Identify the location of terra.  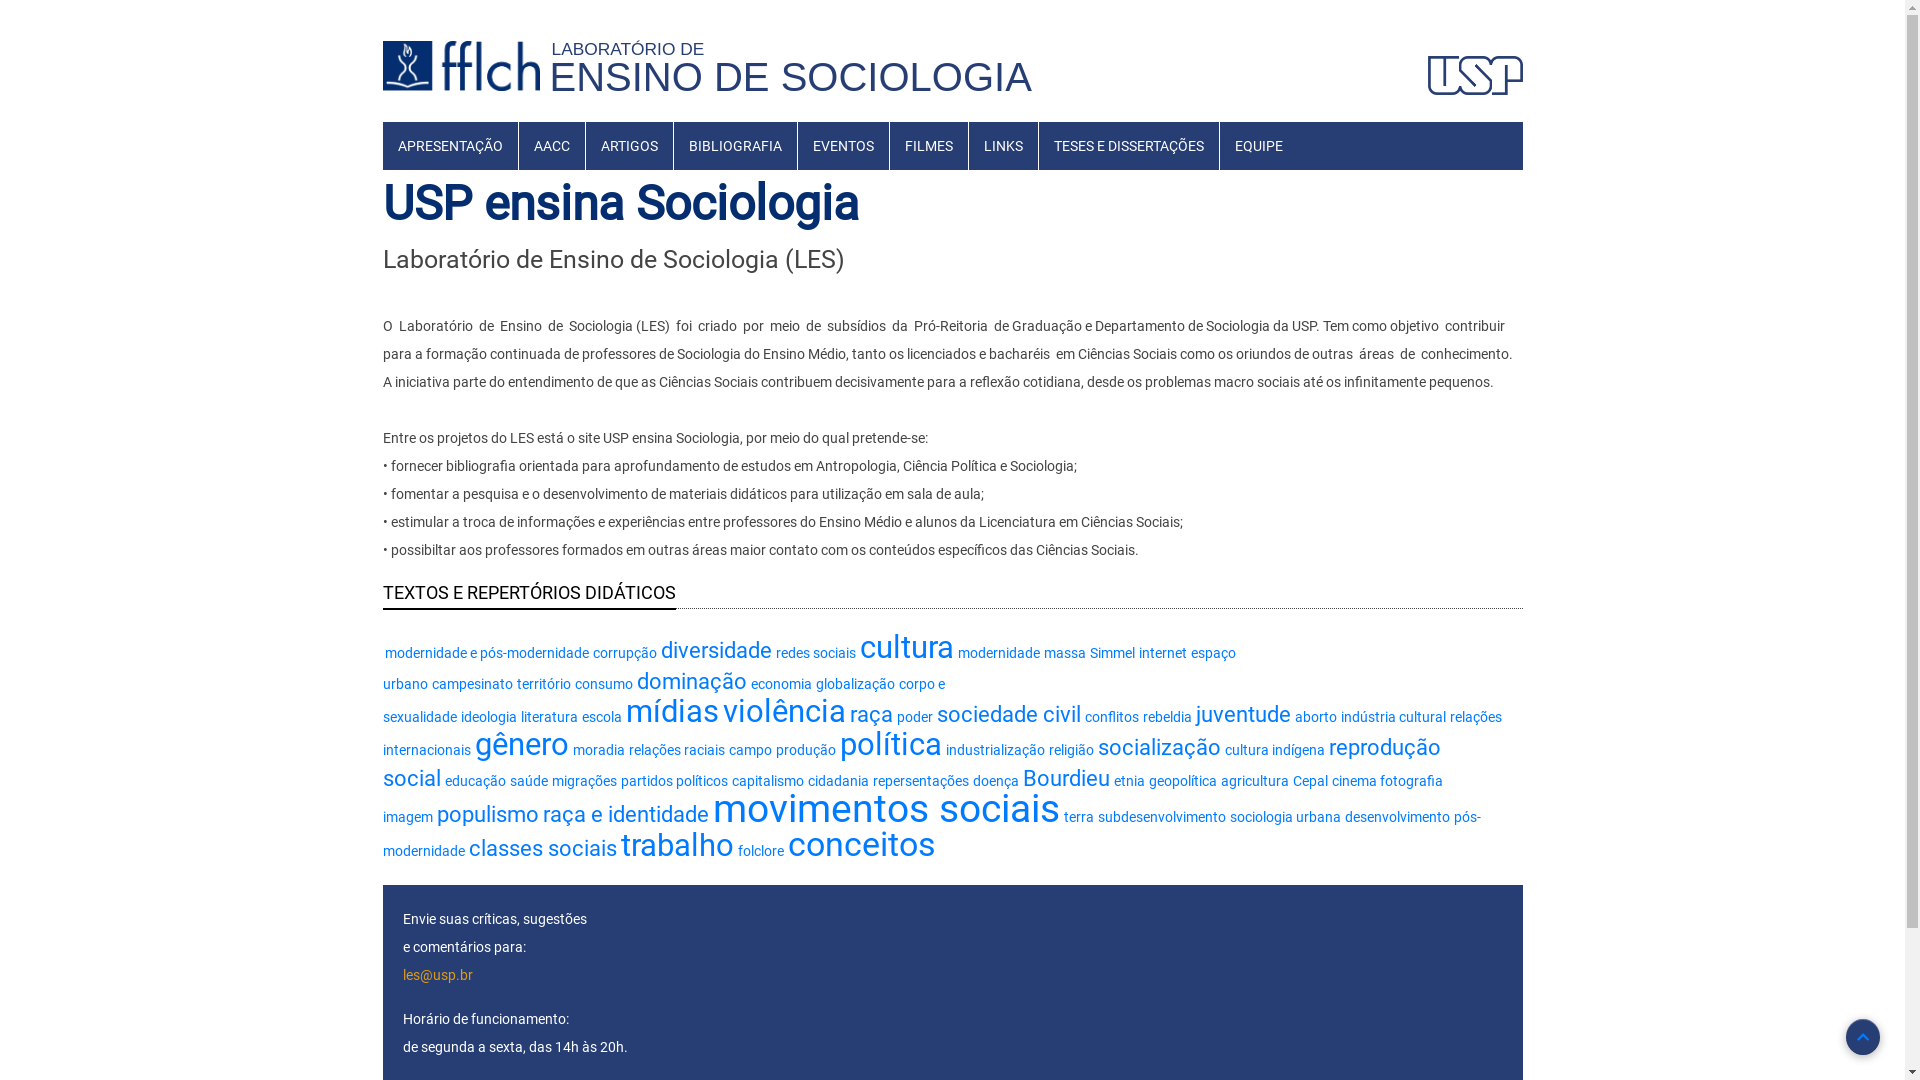
(1079, 817).